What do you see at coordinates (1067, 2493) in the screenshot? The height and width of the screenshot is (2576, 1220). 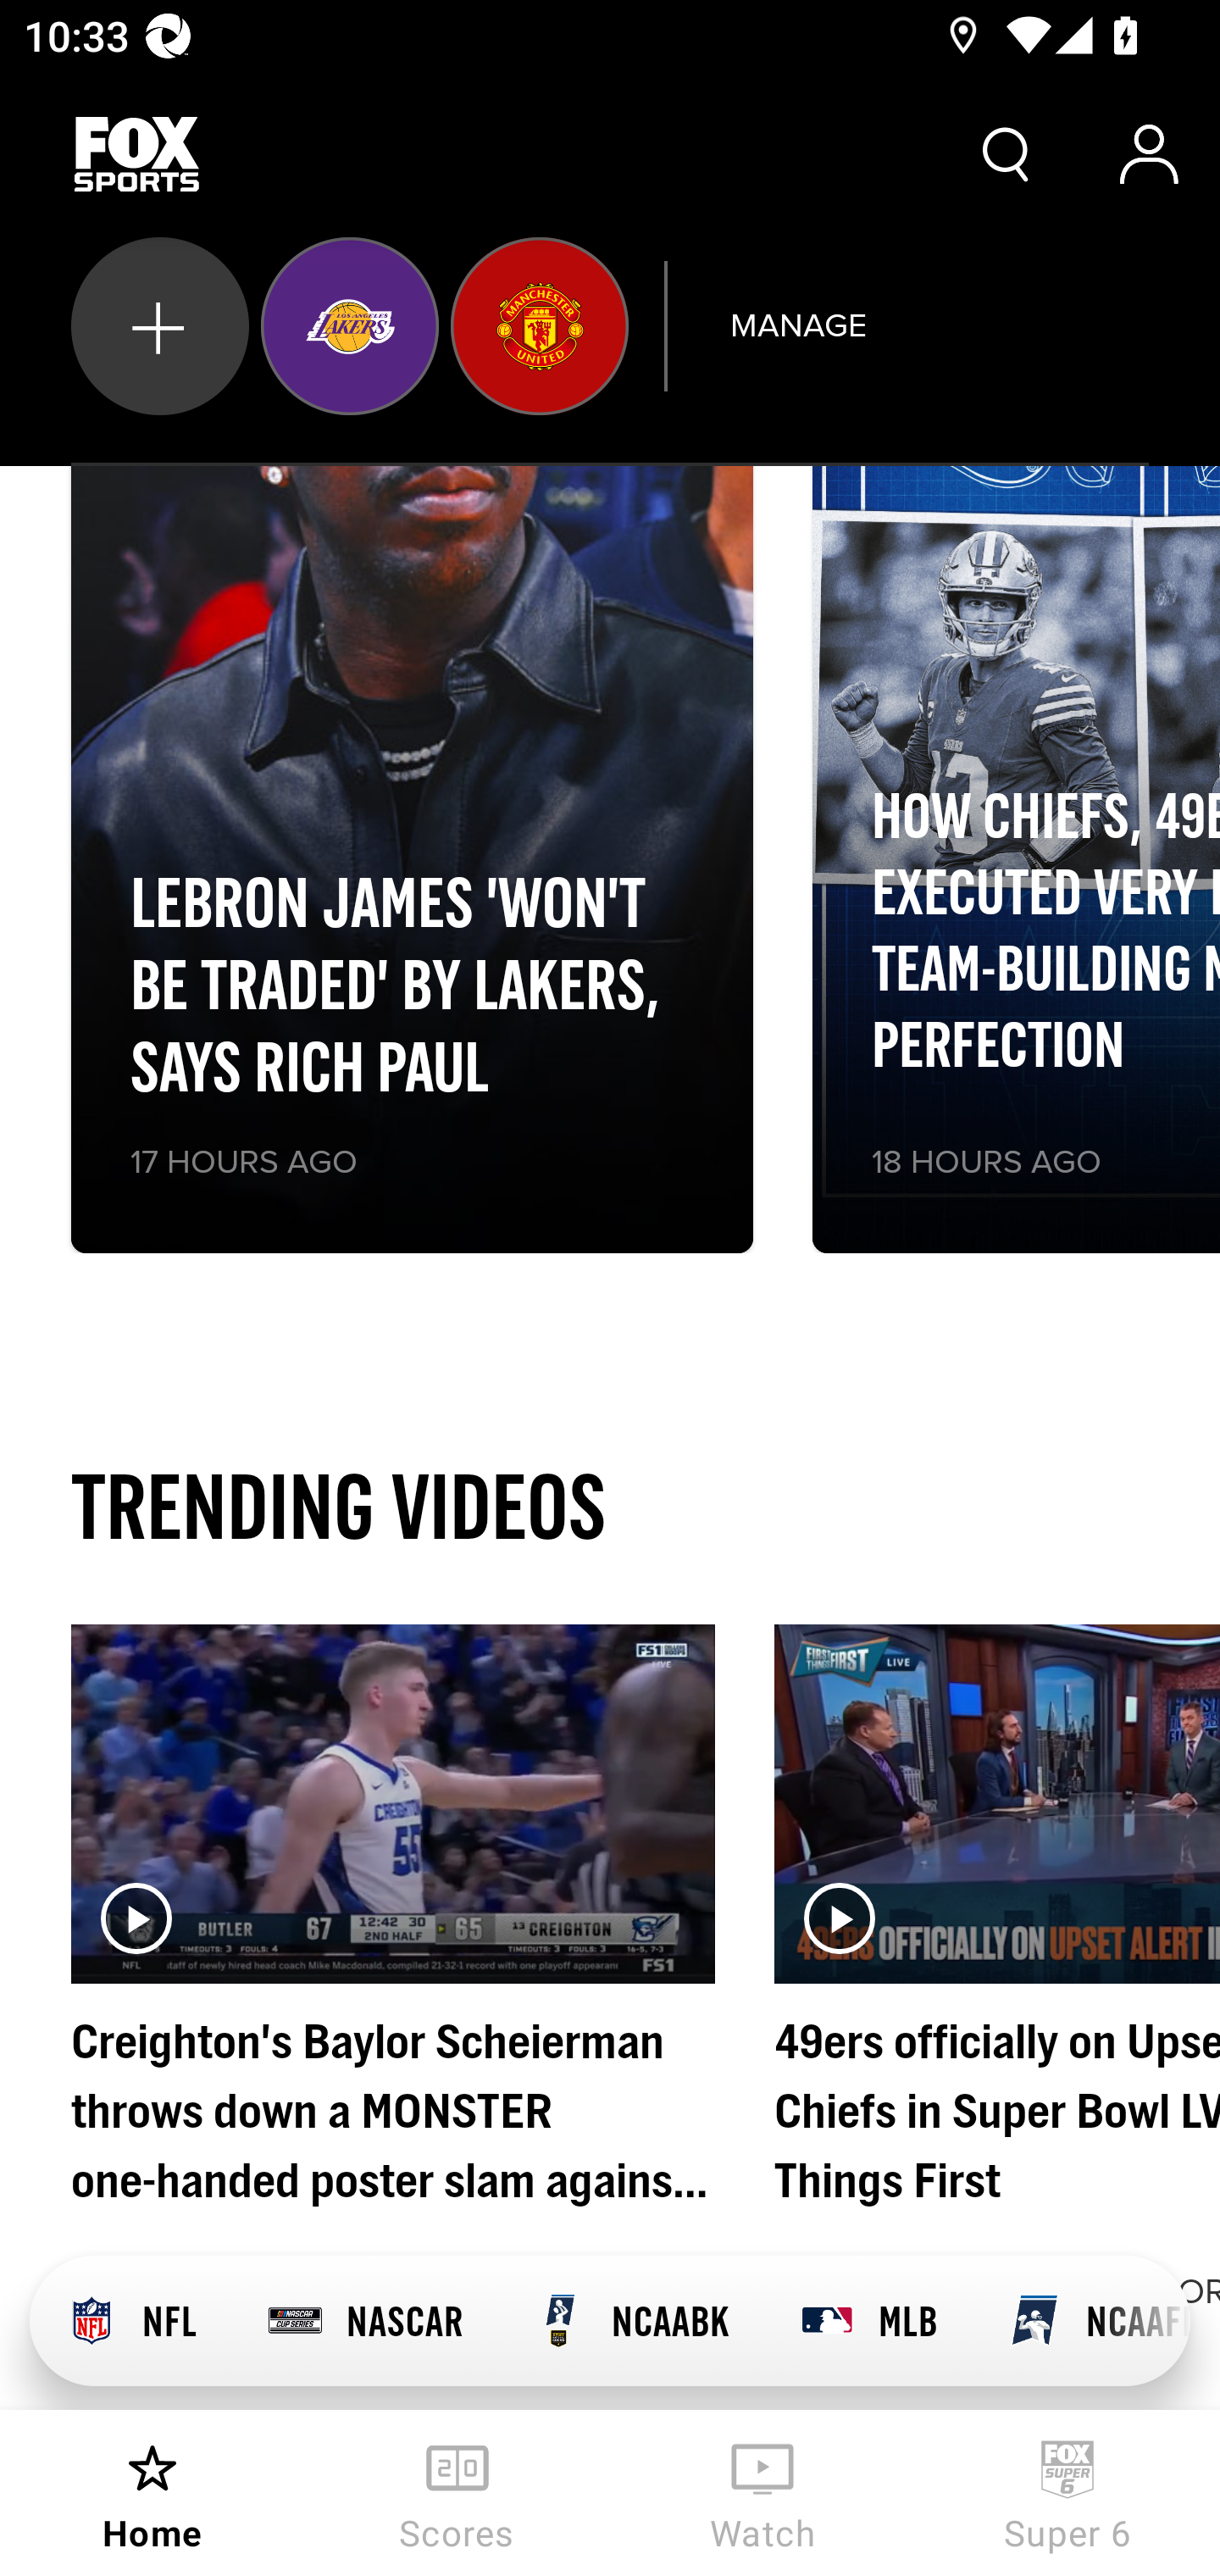 I see `Super 6` at bounding box center [1067, 2493].